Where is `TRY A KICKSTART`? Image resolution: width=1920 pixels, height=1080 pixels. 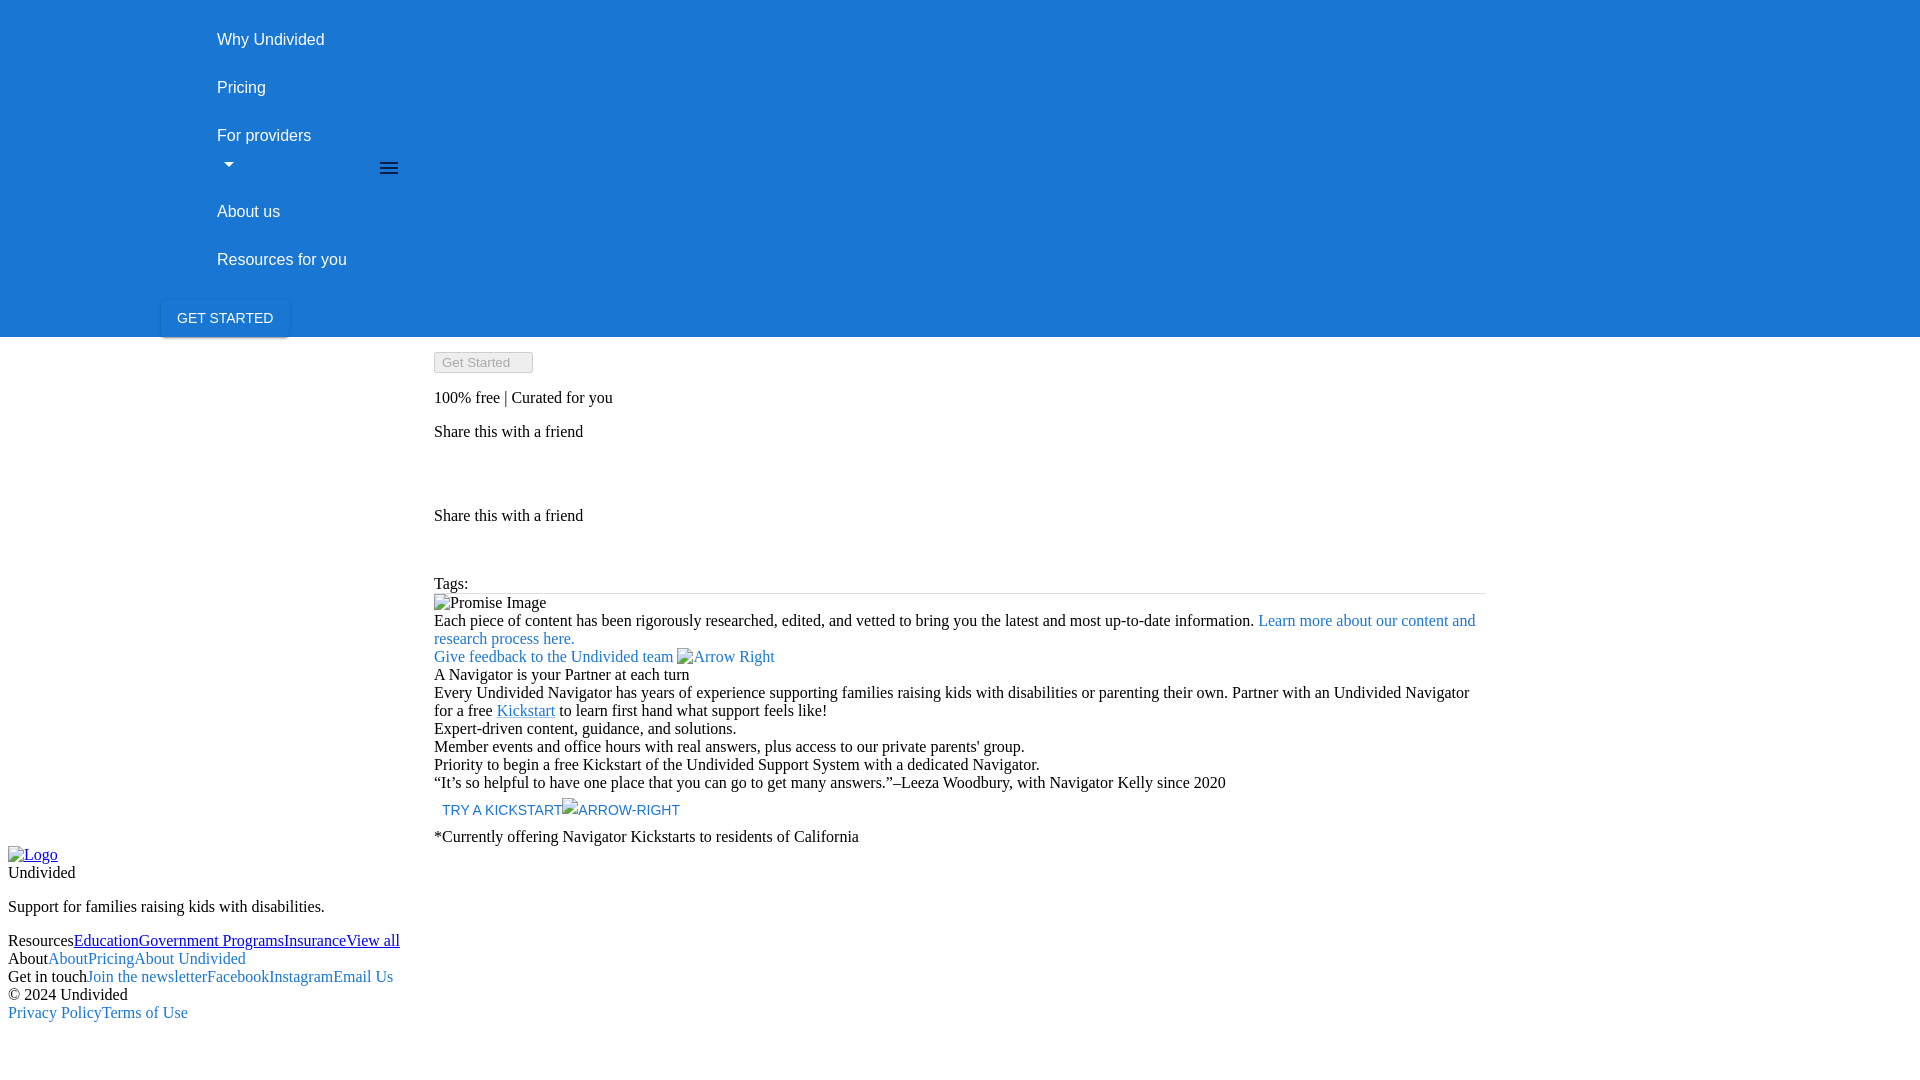 TRY A KICKSTART is located at coordinates (560, 810).